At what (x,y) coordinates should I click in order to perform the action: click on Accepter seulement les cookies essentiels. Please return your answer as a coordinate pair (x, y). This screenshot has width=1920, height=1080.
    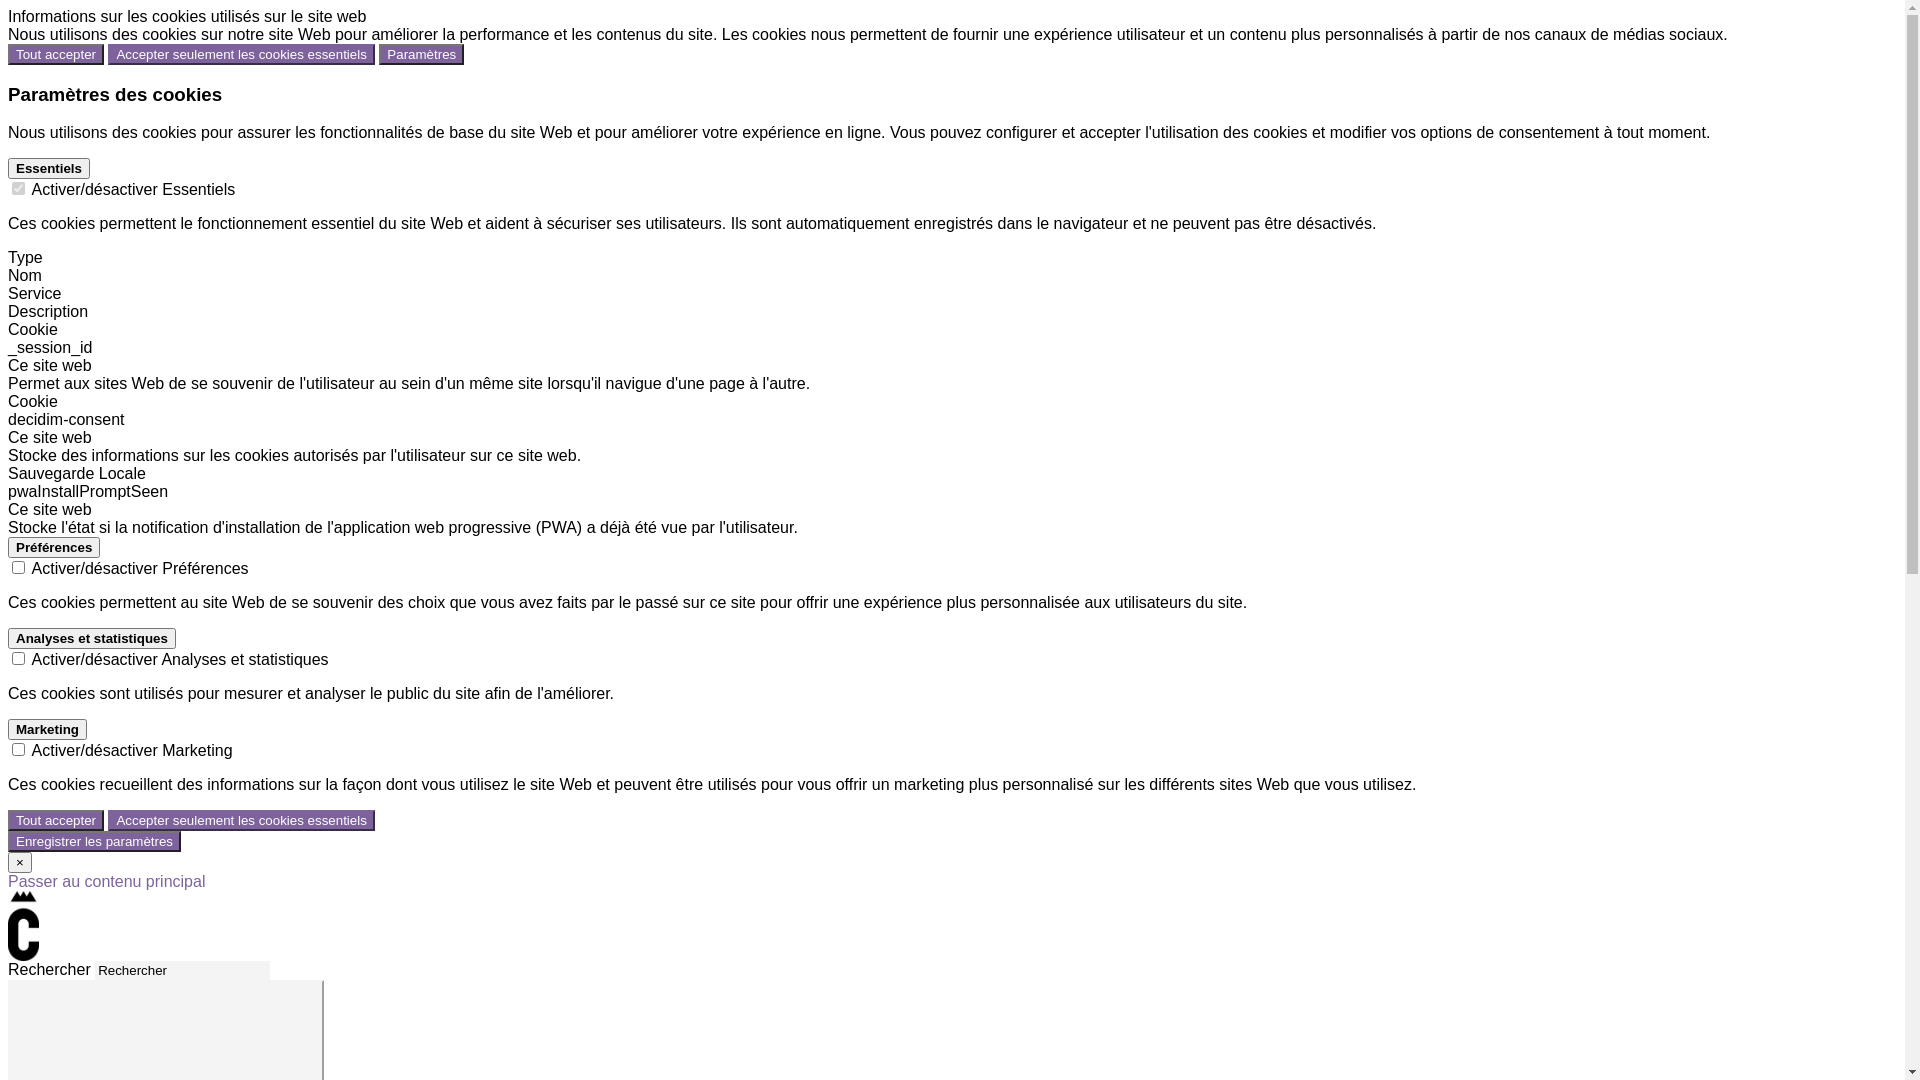
    Looking at the image, I should click on (241, 820).